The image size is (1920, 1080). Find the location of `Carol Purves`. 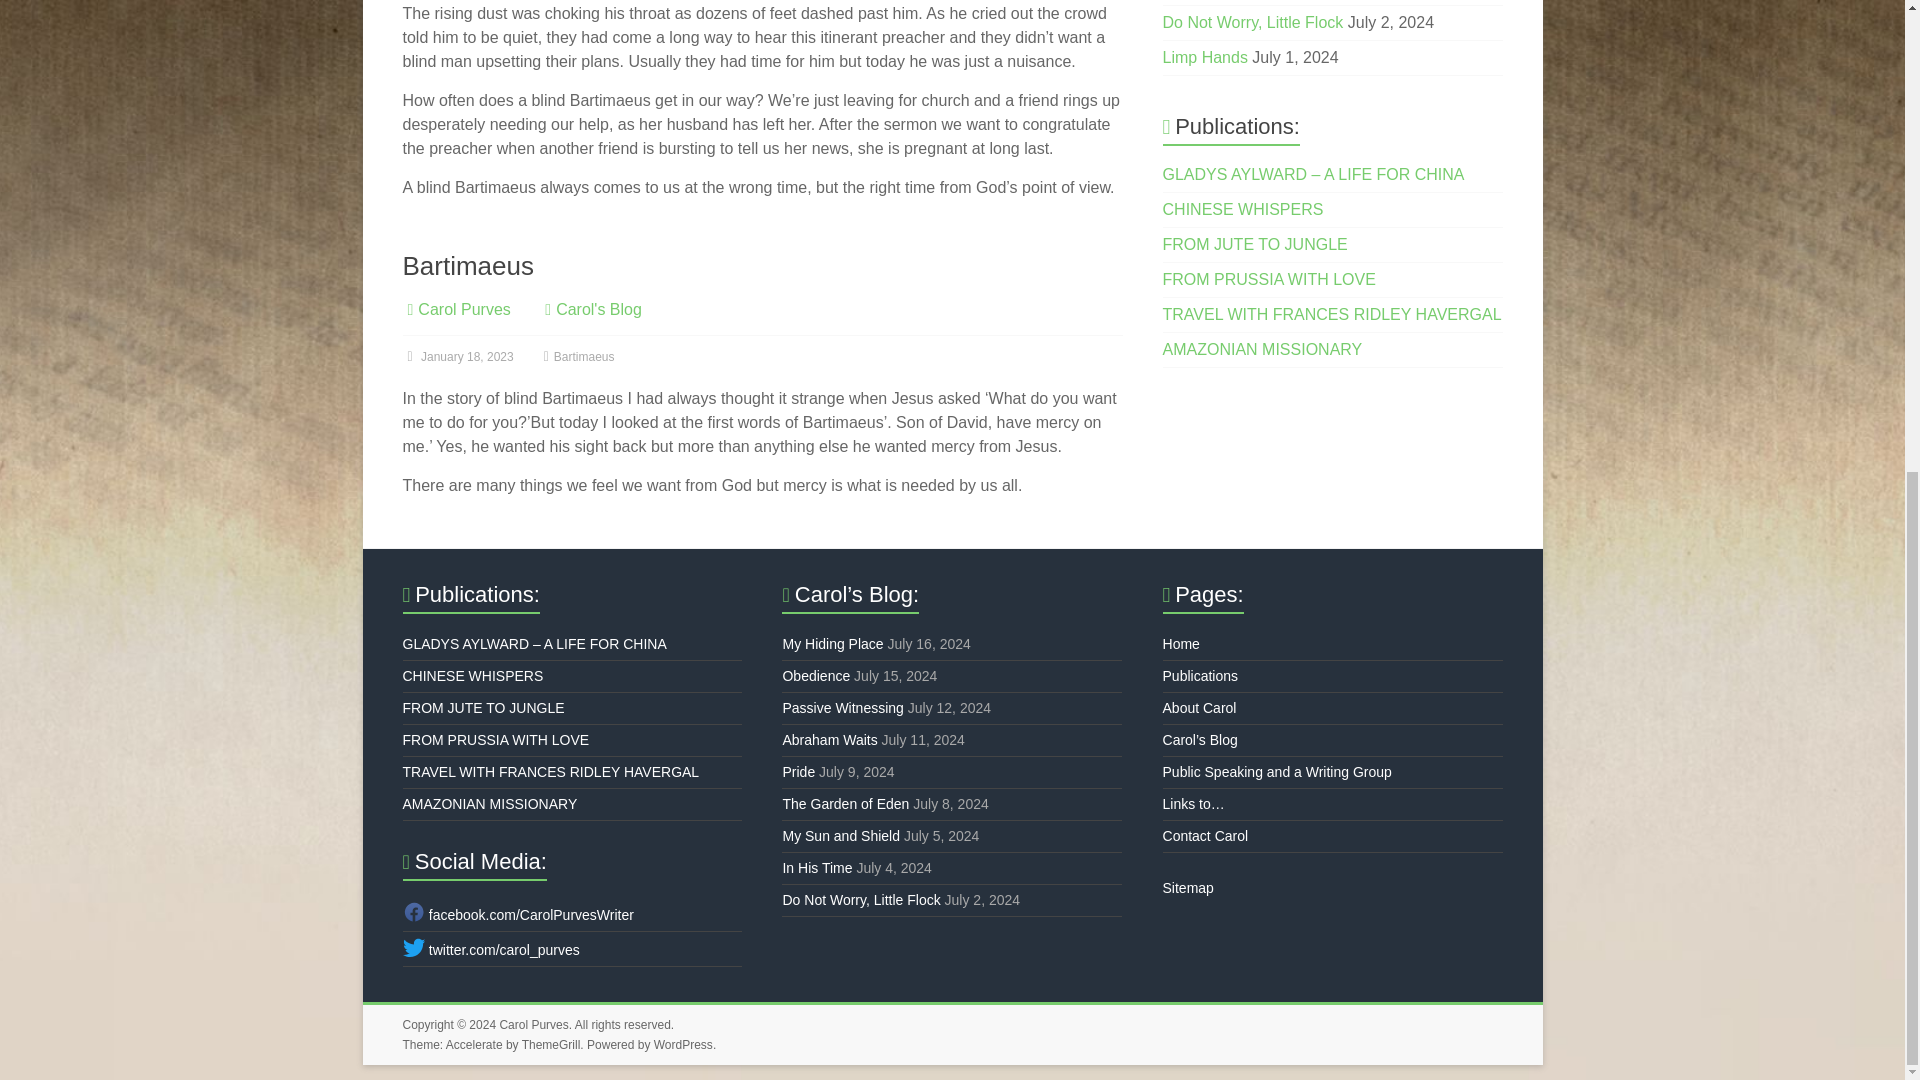

Carol Purves is located at coordinates (464, 309).